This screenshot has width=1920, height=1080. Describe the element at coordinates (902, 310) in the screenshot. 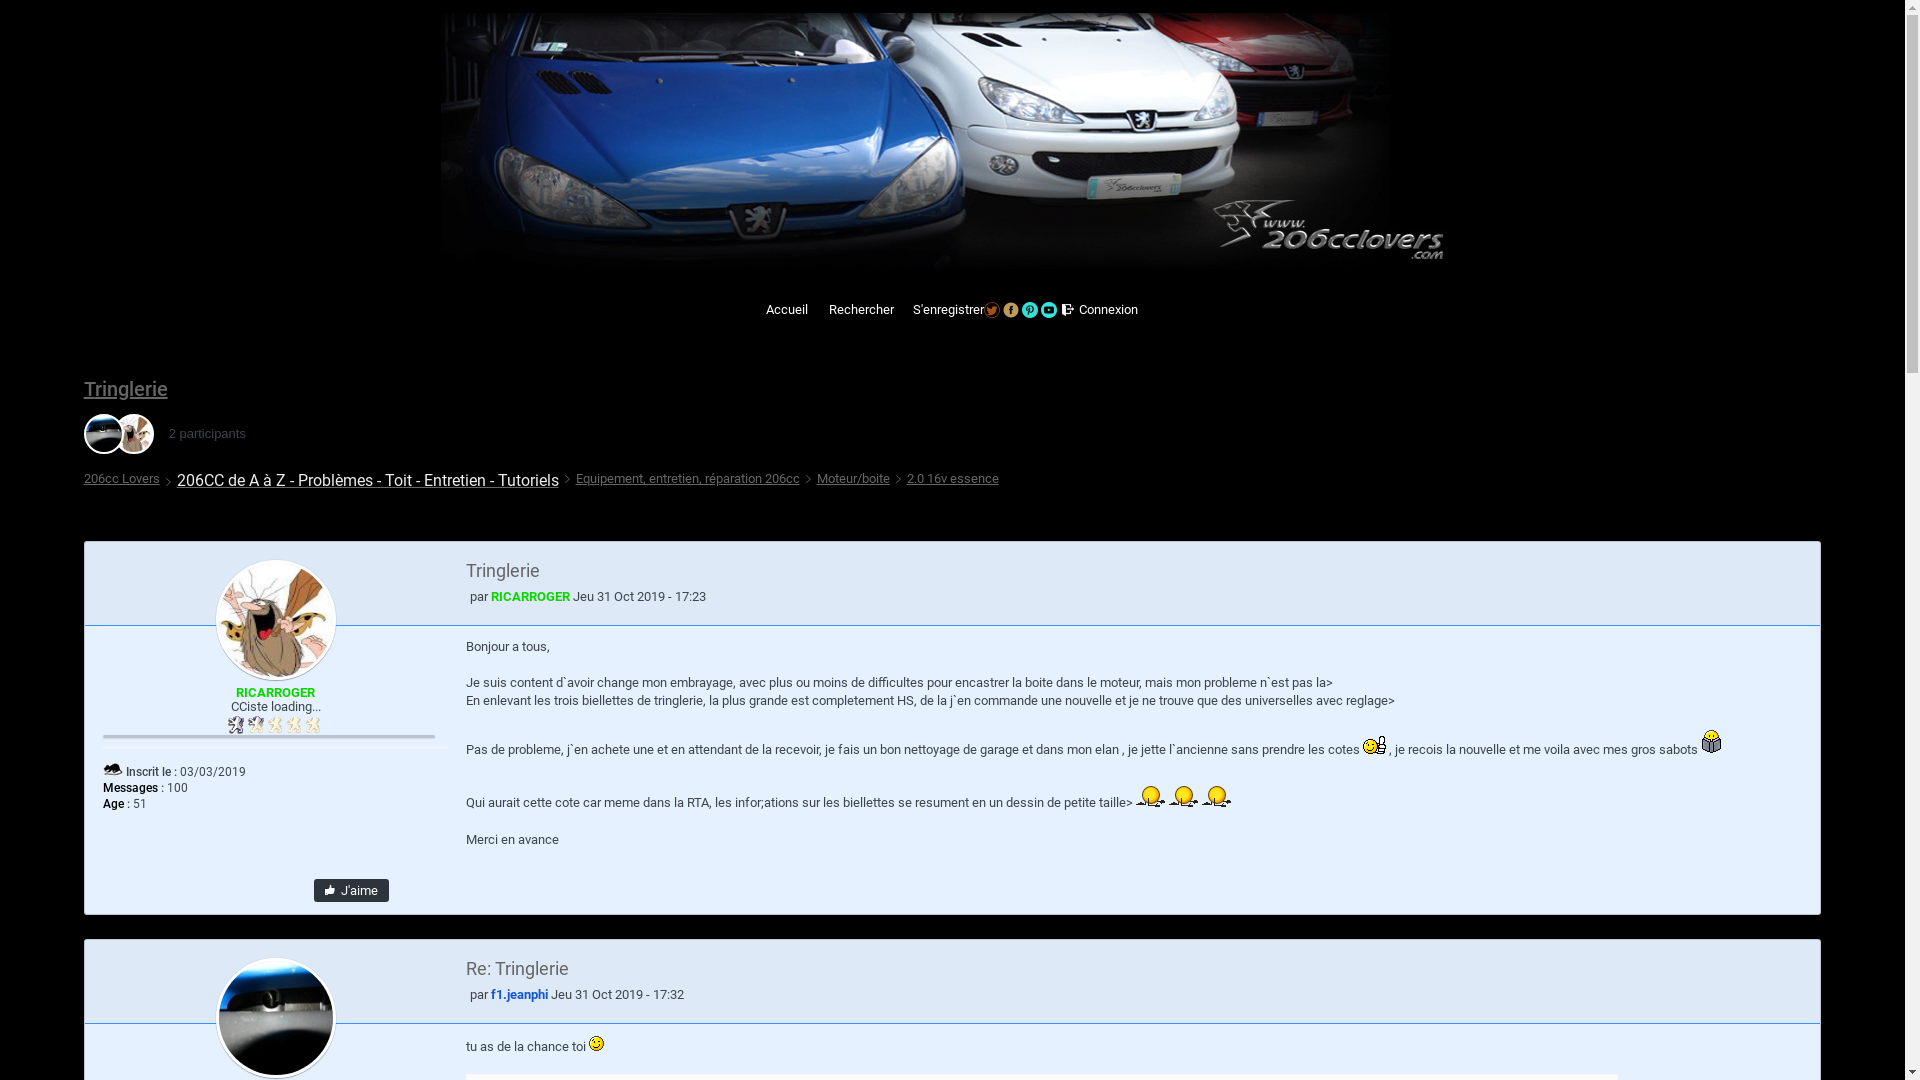

I see `S'enregistrer` at that location.